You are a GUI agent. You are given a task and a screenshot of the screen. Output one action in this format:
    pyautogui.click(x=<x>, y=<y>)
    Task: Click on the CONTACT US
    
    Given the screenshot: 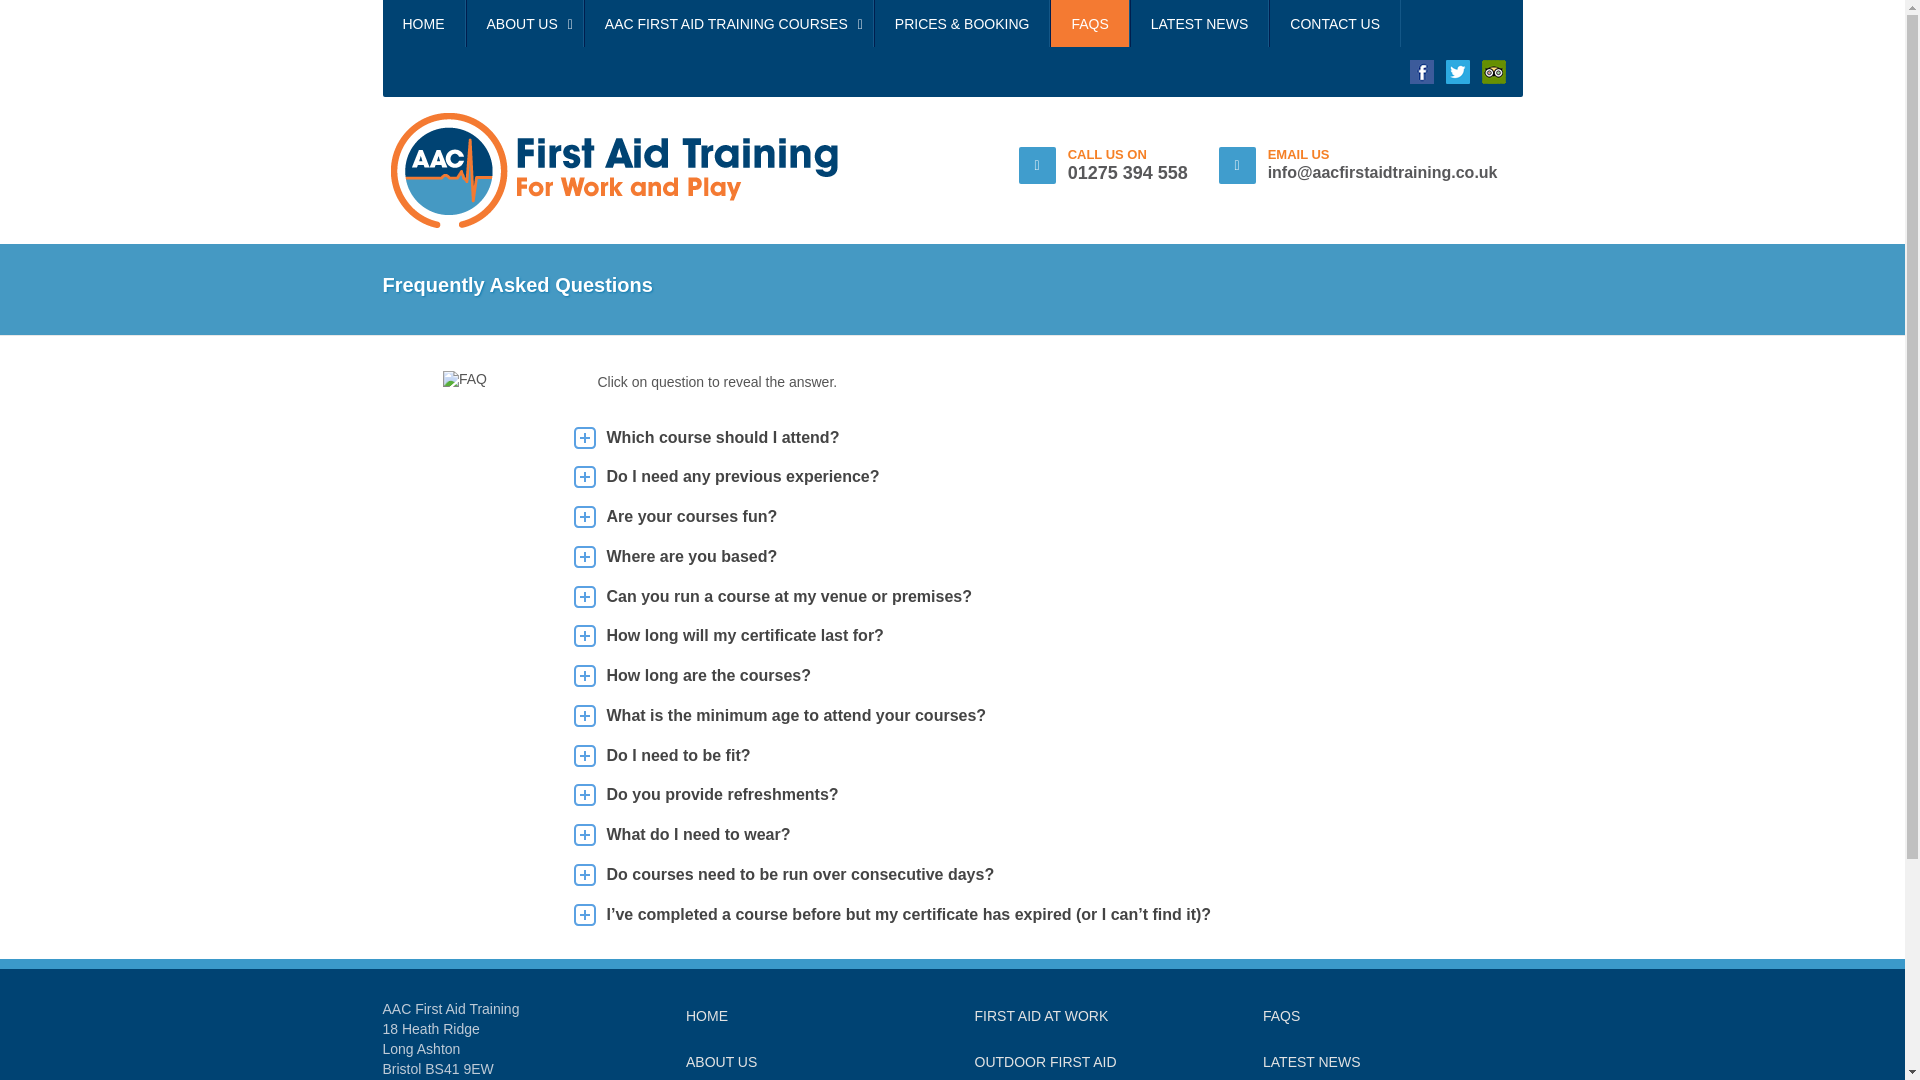 What is the action you would take?
    pyautogui.click(x=1334, y=24)
    